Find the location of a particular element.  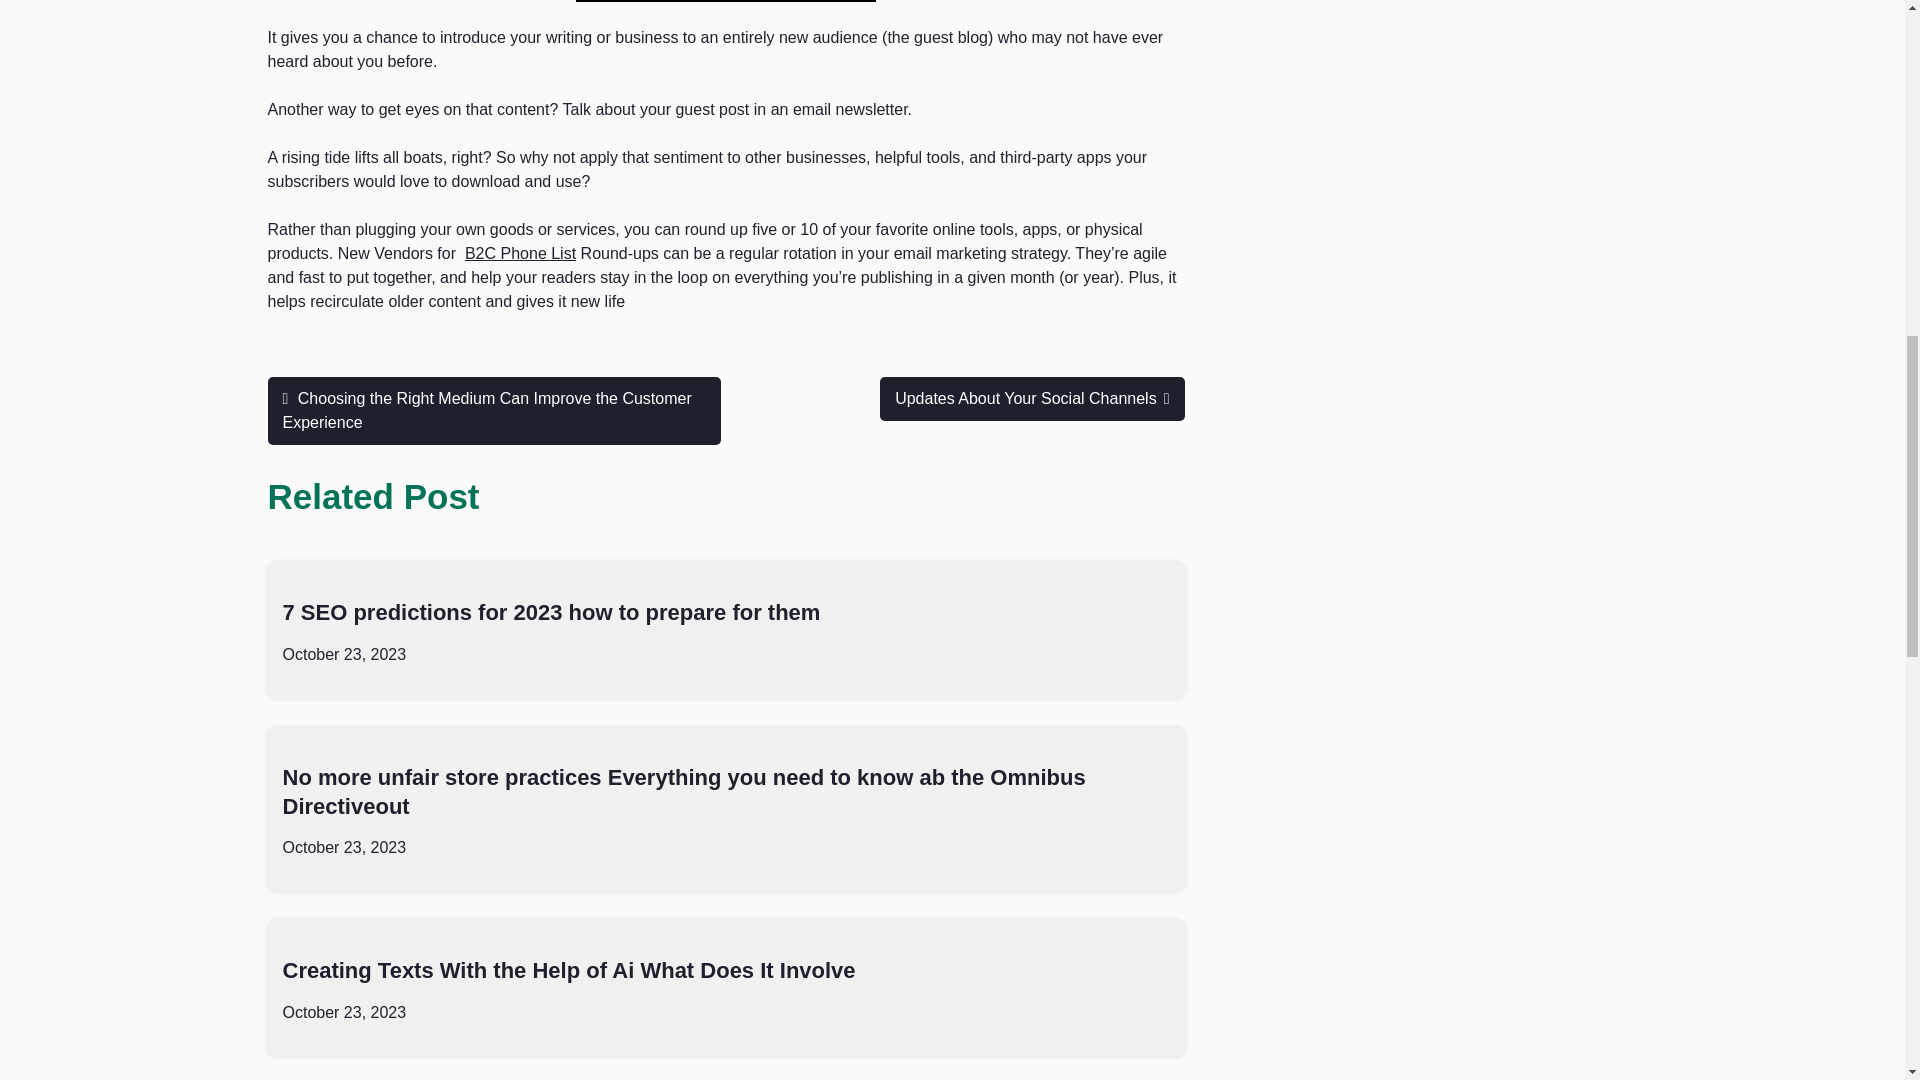

B2C Phone List is located at coordinates (520, 254).